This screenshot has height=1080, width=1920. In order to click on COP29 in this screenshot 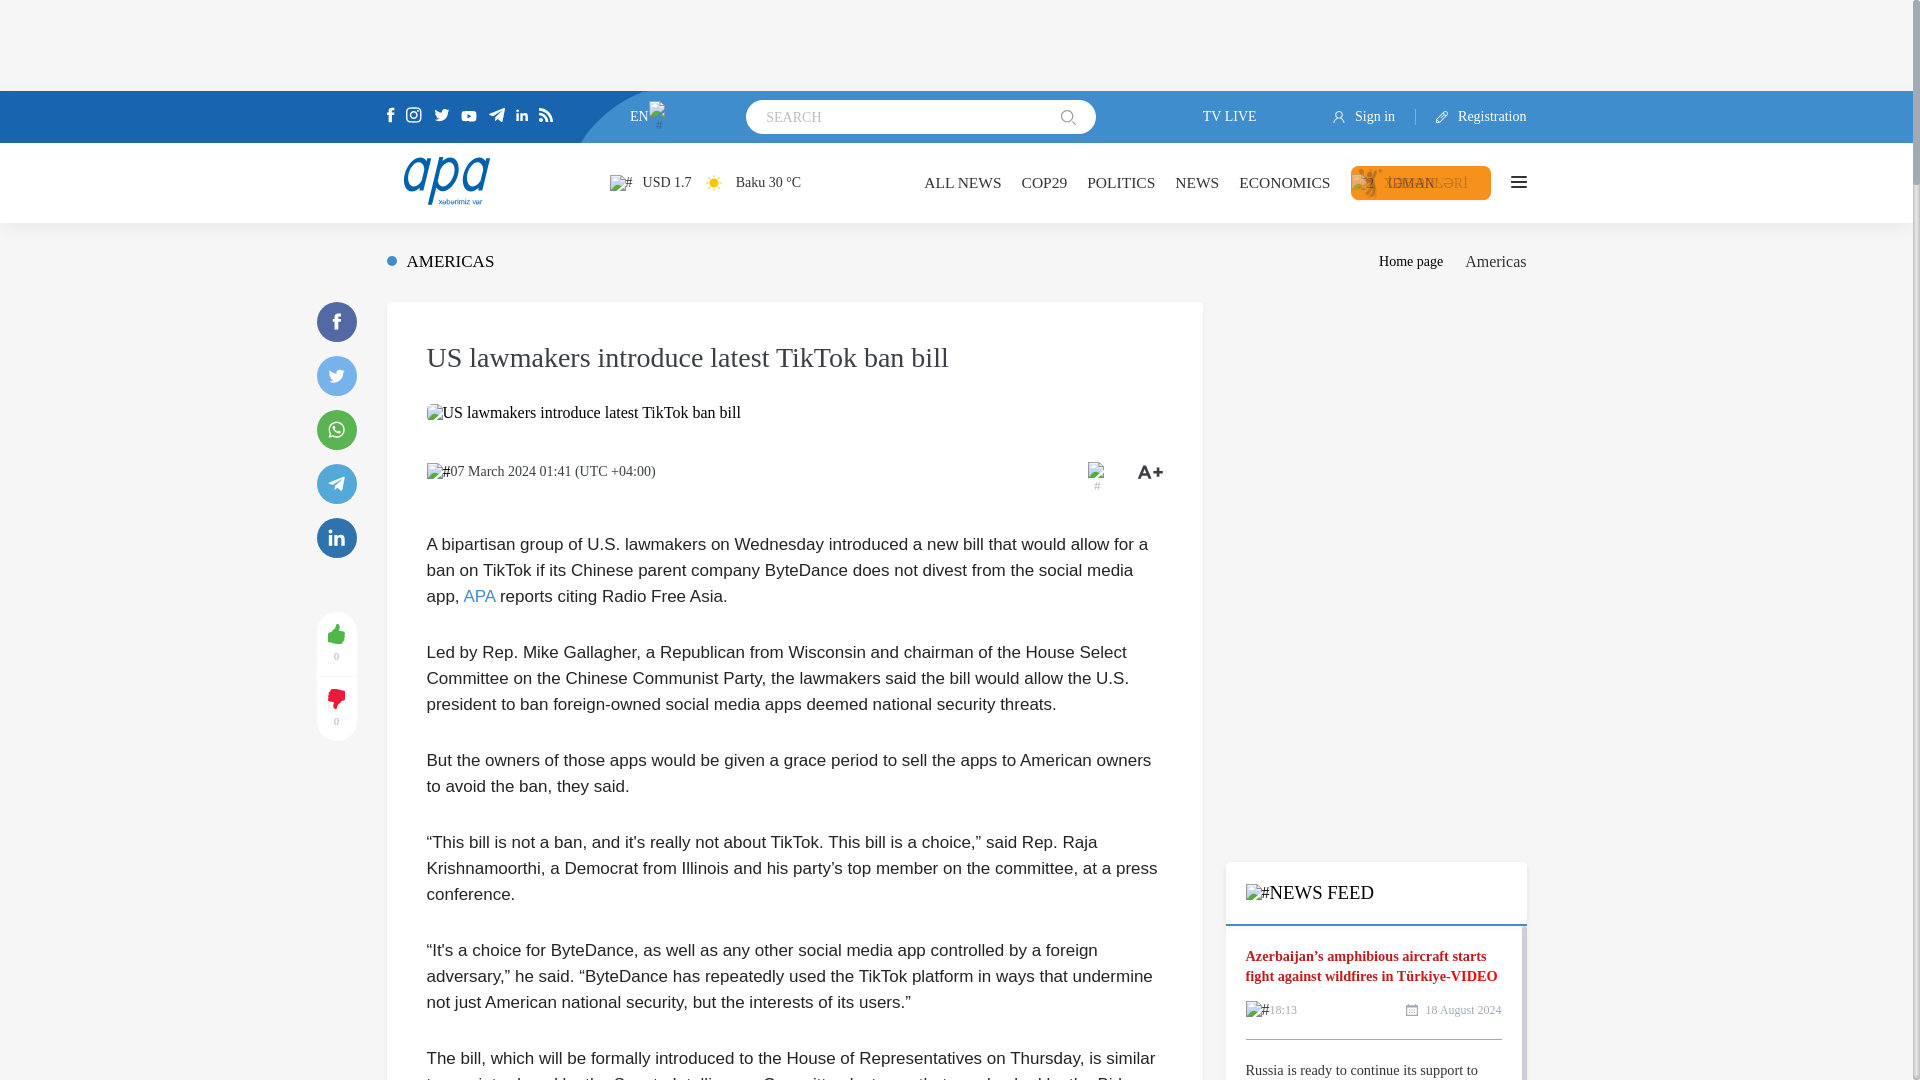, I will do `click(1044, 182)`.